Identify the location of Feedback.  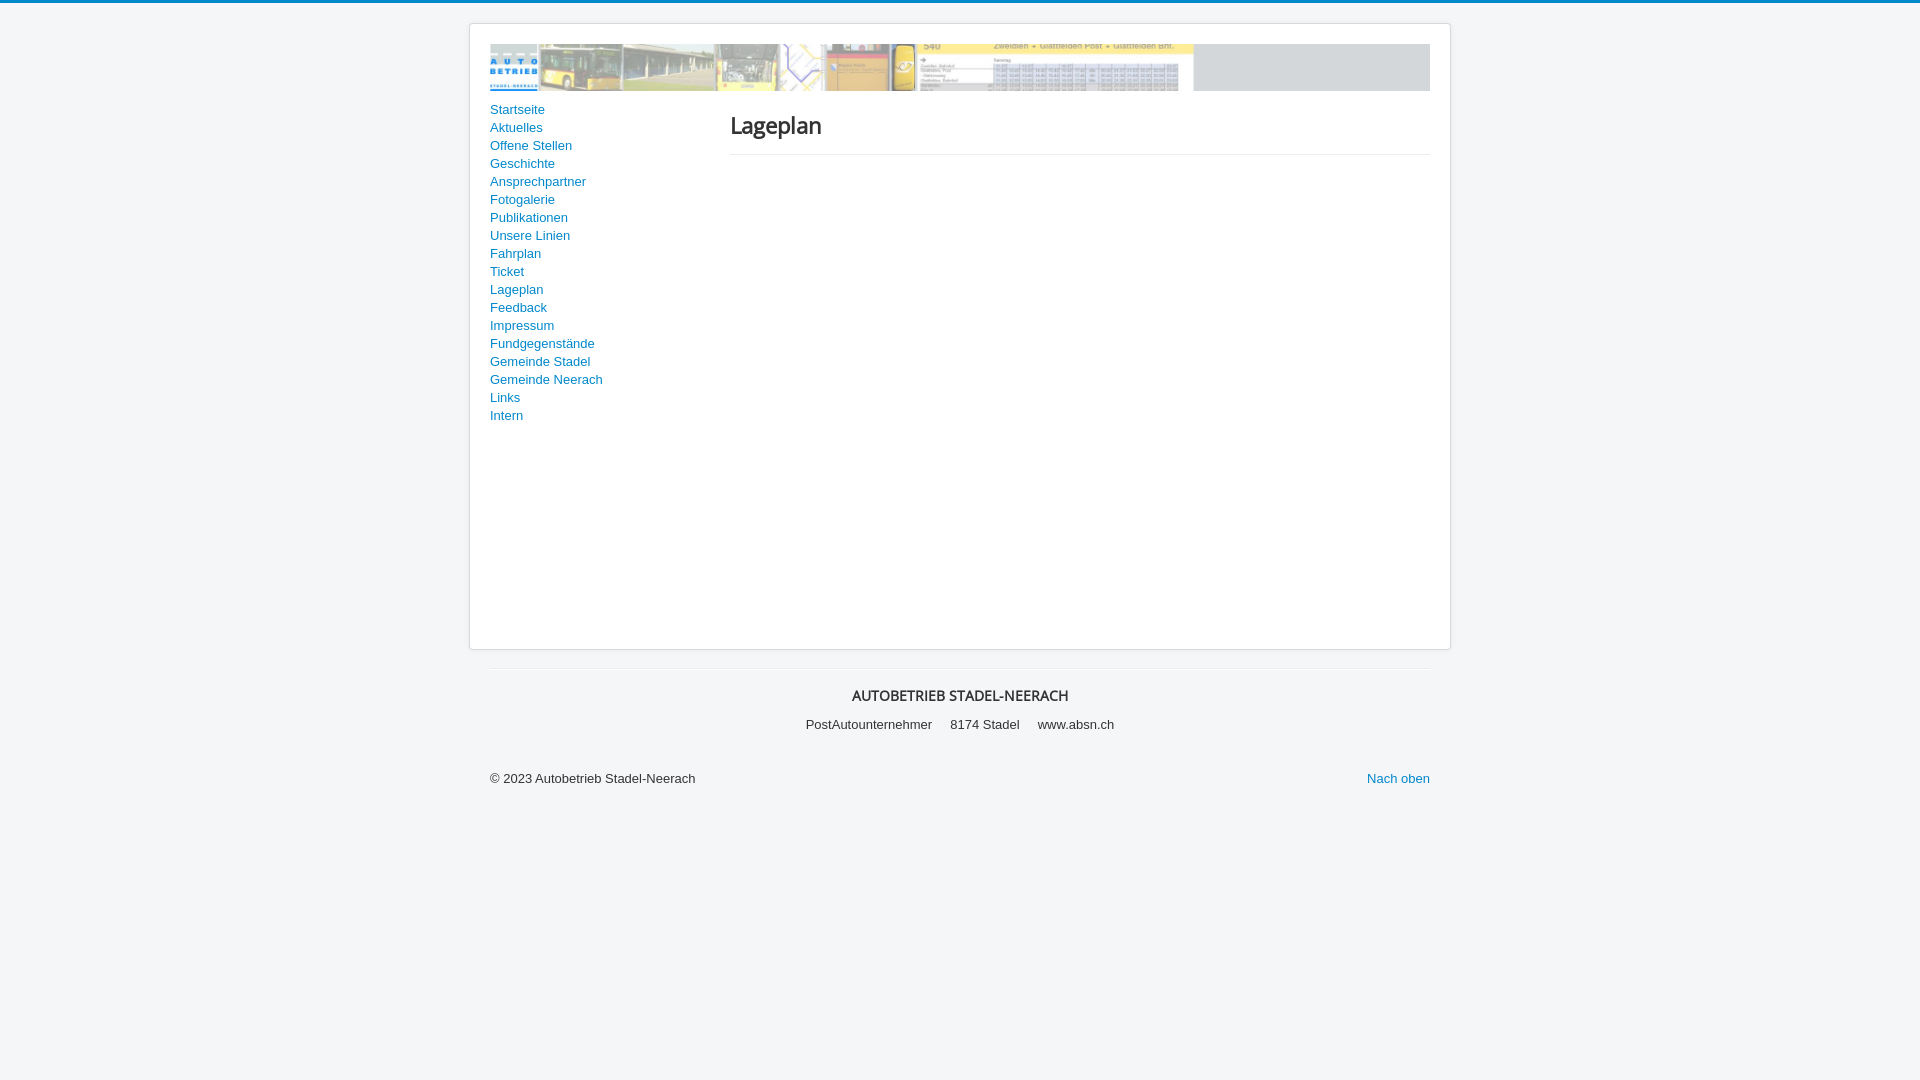
(600, 308).